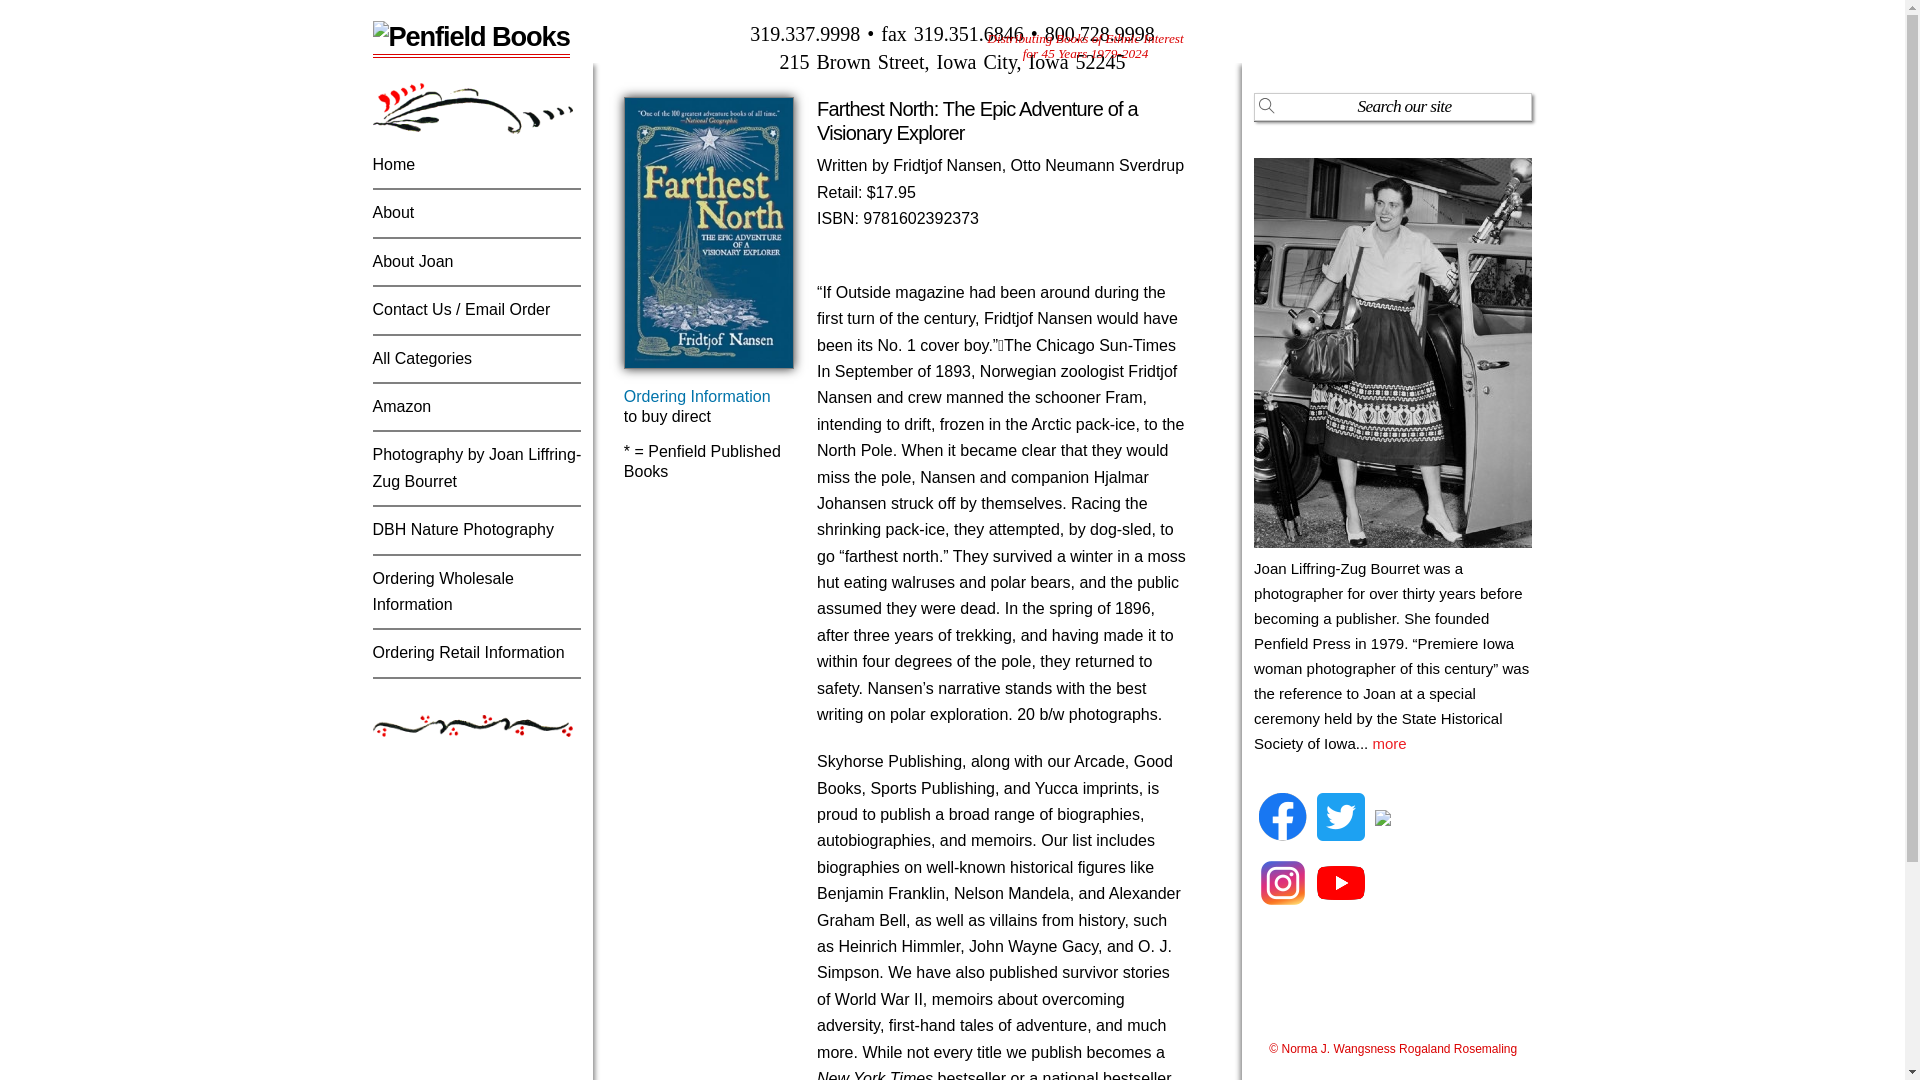 The width and height of the screenshot is (1920, 1080). Describe the element at coordinates (393, 164) in the screenshot. I see `Home` at that location.